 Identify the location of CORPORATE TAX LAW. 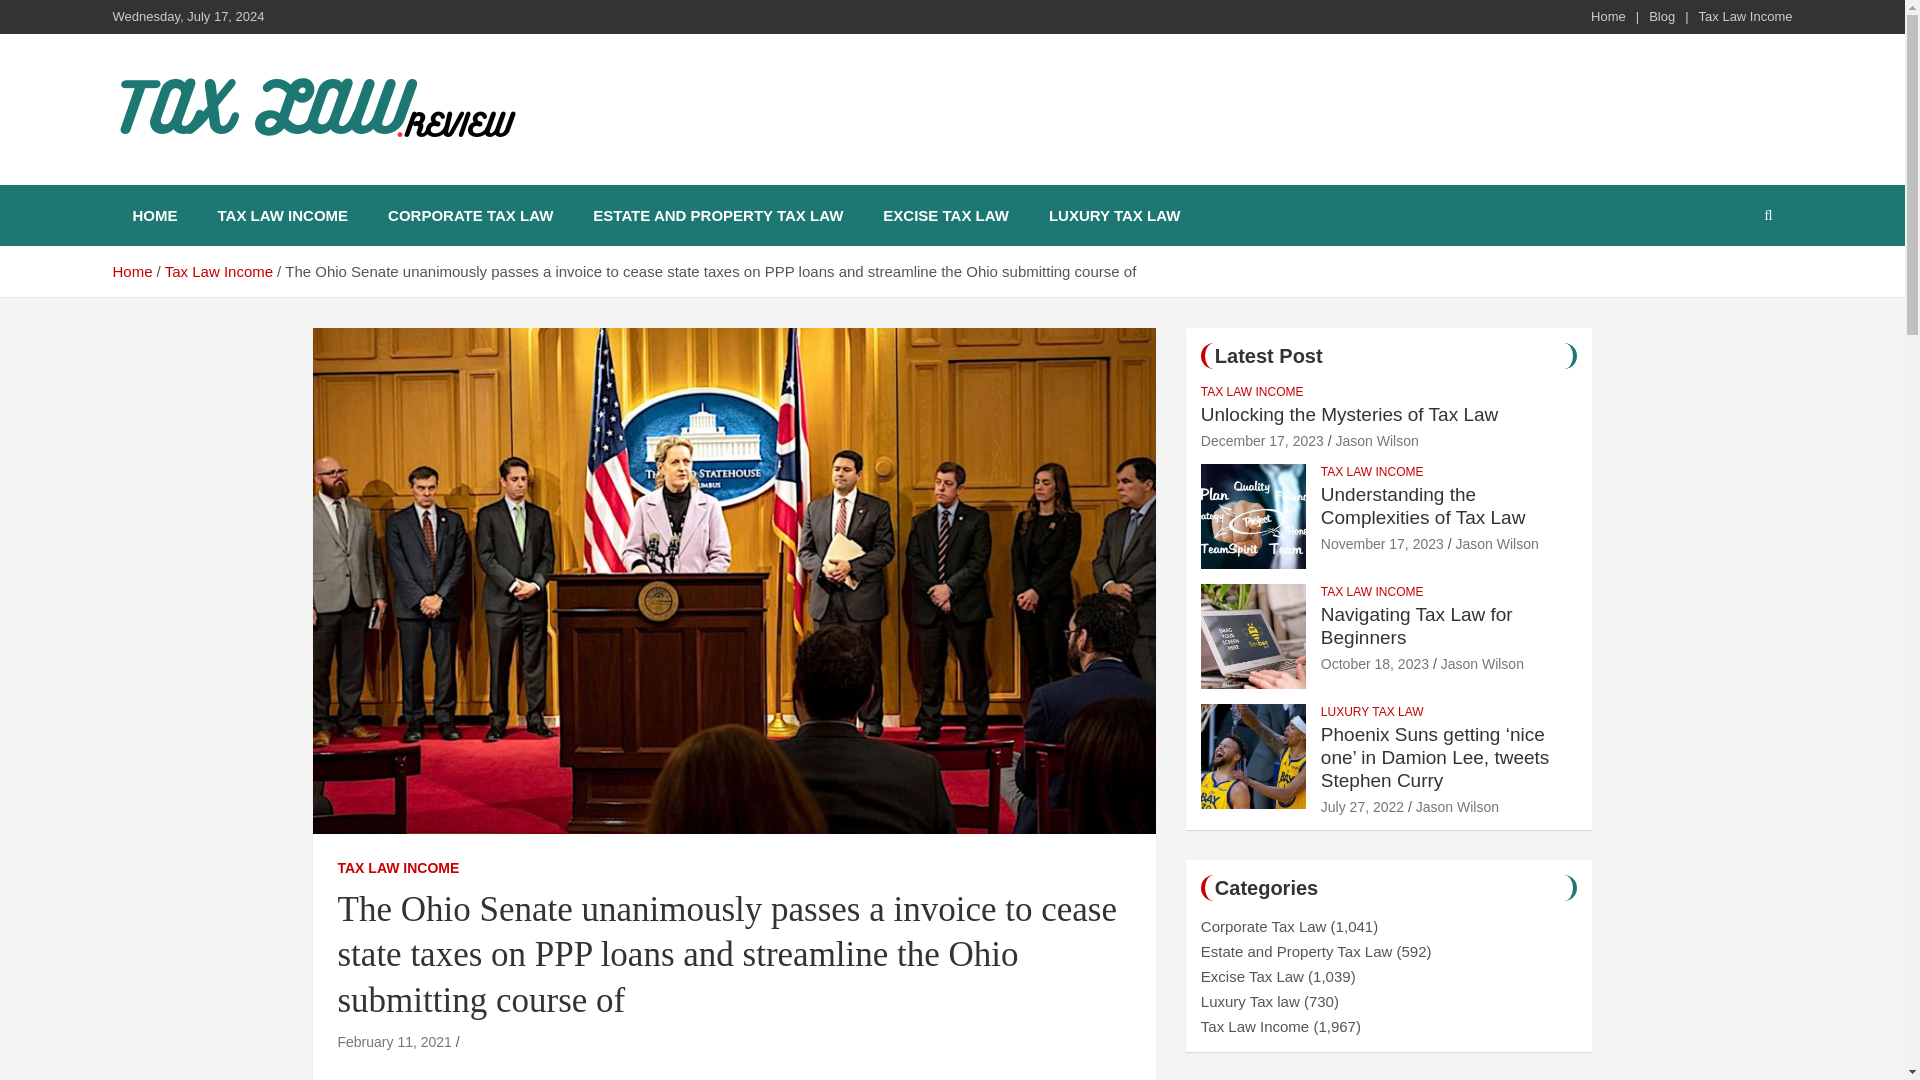
(470, 215).